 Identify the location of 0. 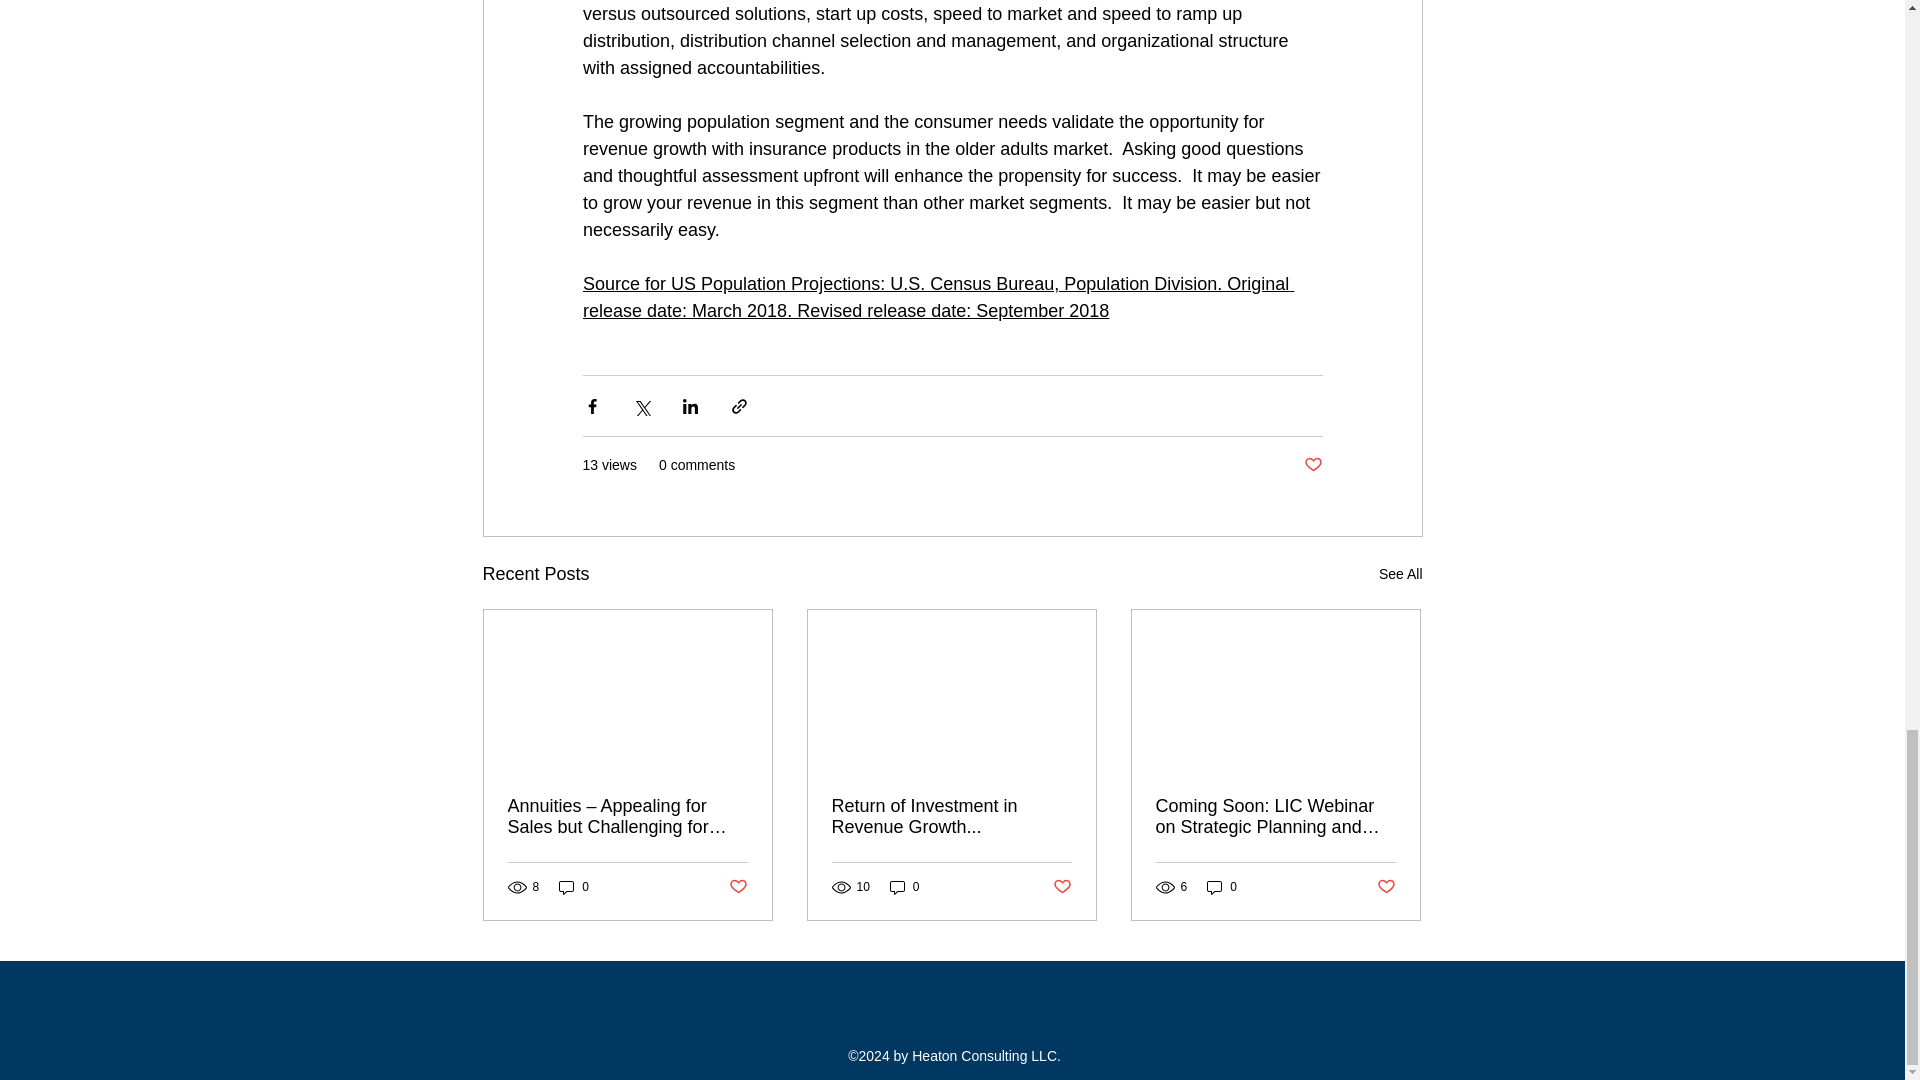
(574, 888).